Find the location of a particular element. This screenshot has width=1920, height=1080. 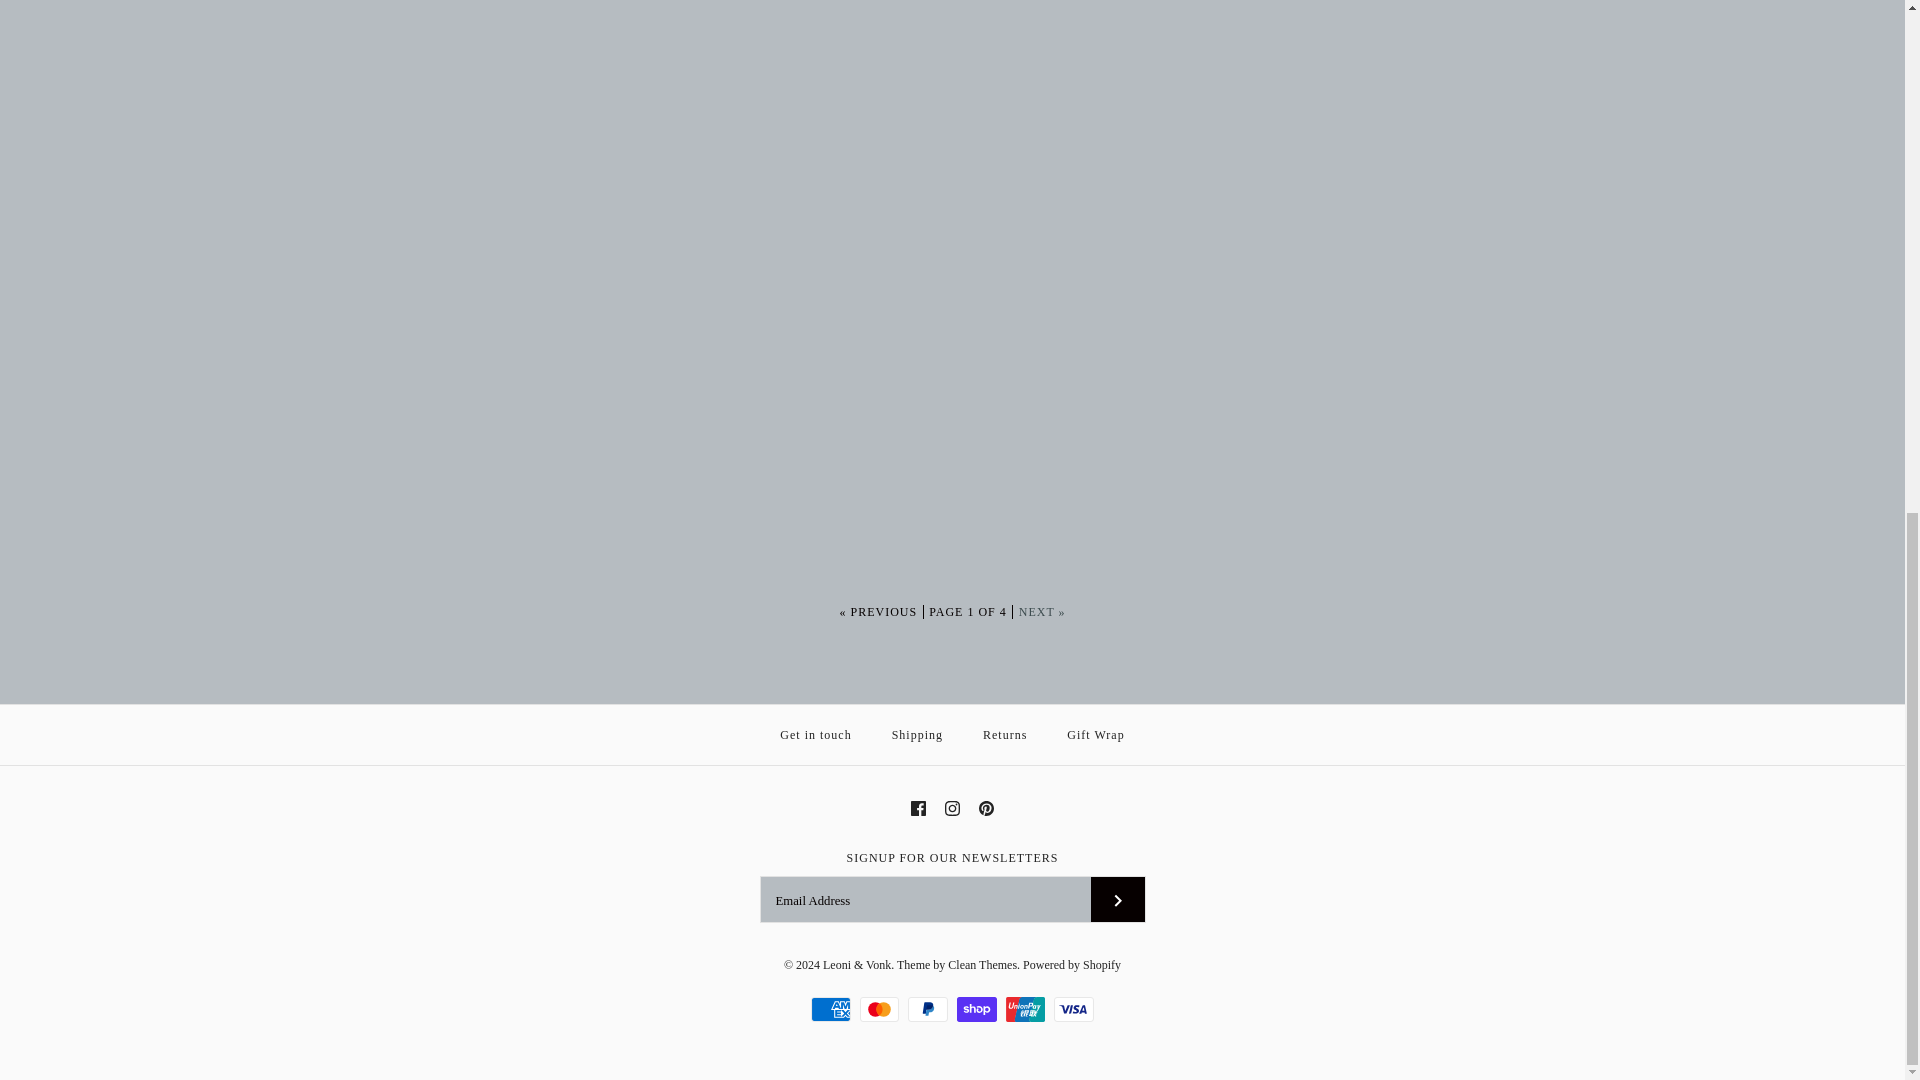

Facebook is located at coordinates (918, 808).